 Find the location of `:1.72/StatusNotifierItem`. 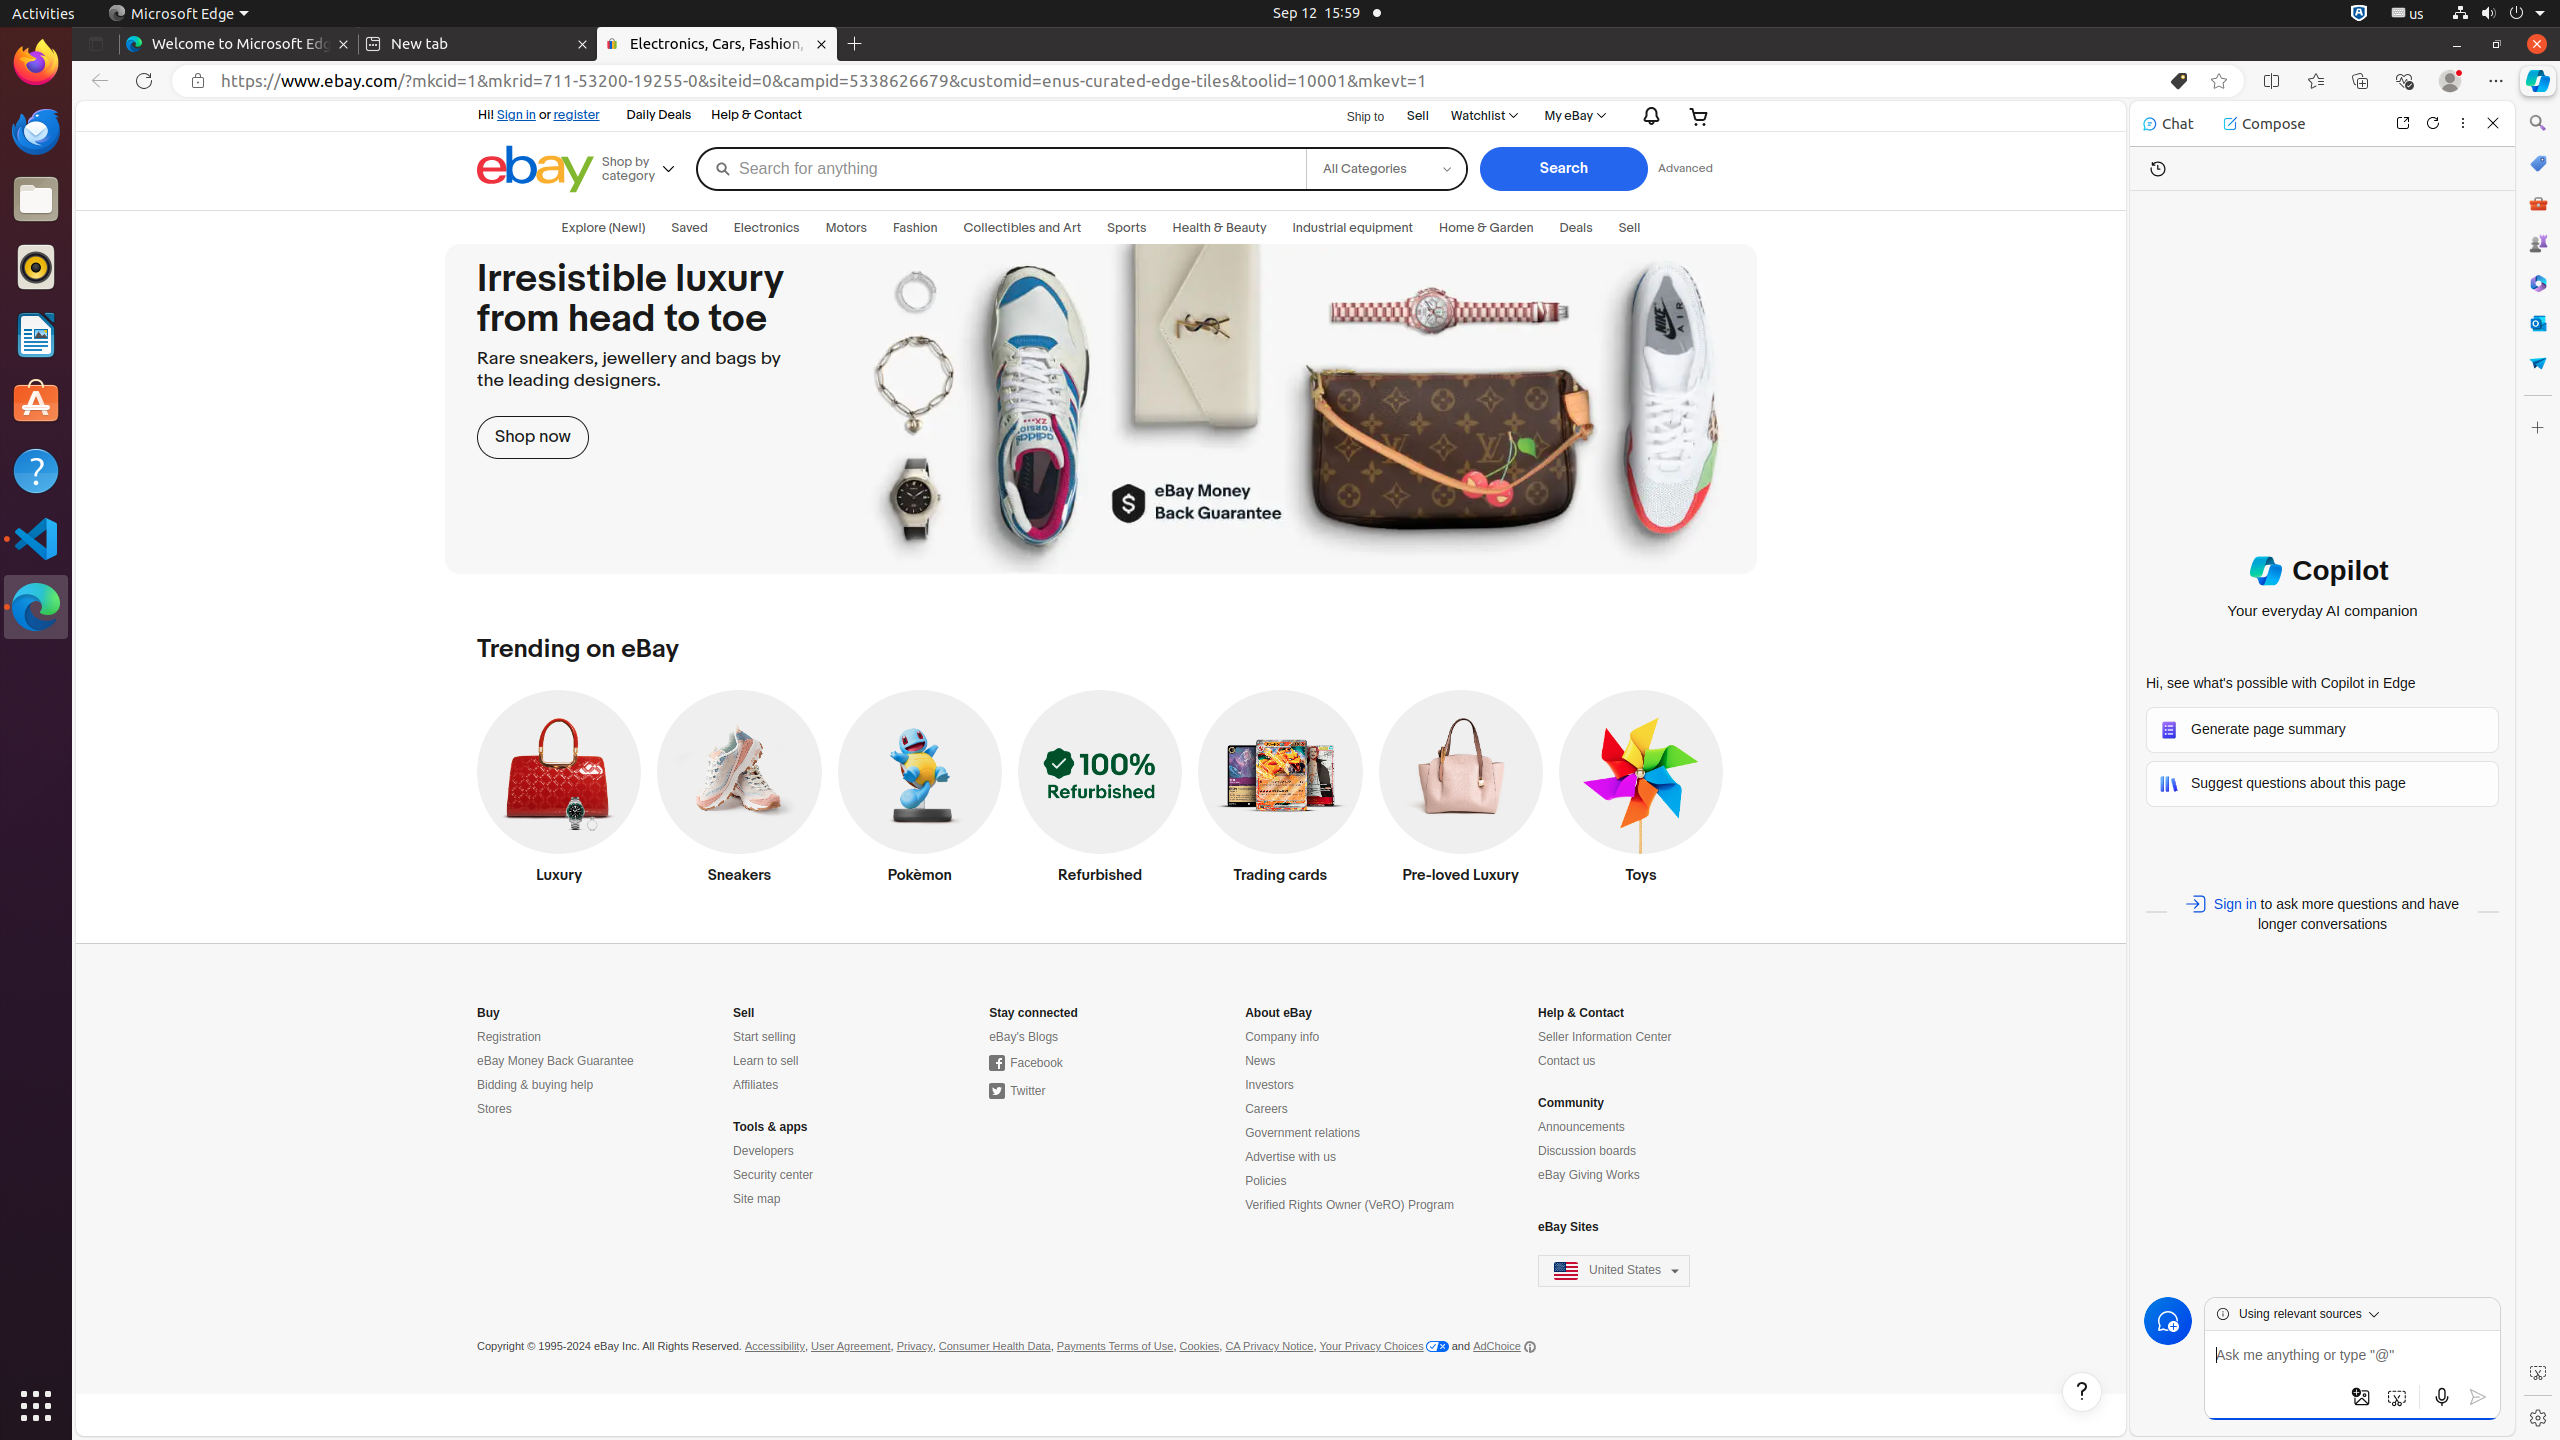

:1.72/StatusNotifierItem is located at coordinates (2359, 14).